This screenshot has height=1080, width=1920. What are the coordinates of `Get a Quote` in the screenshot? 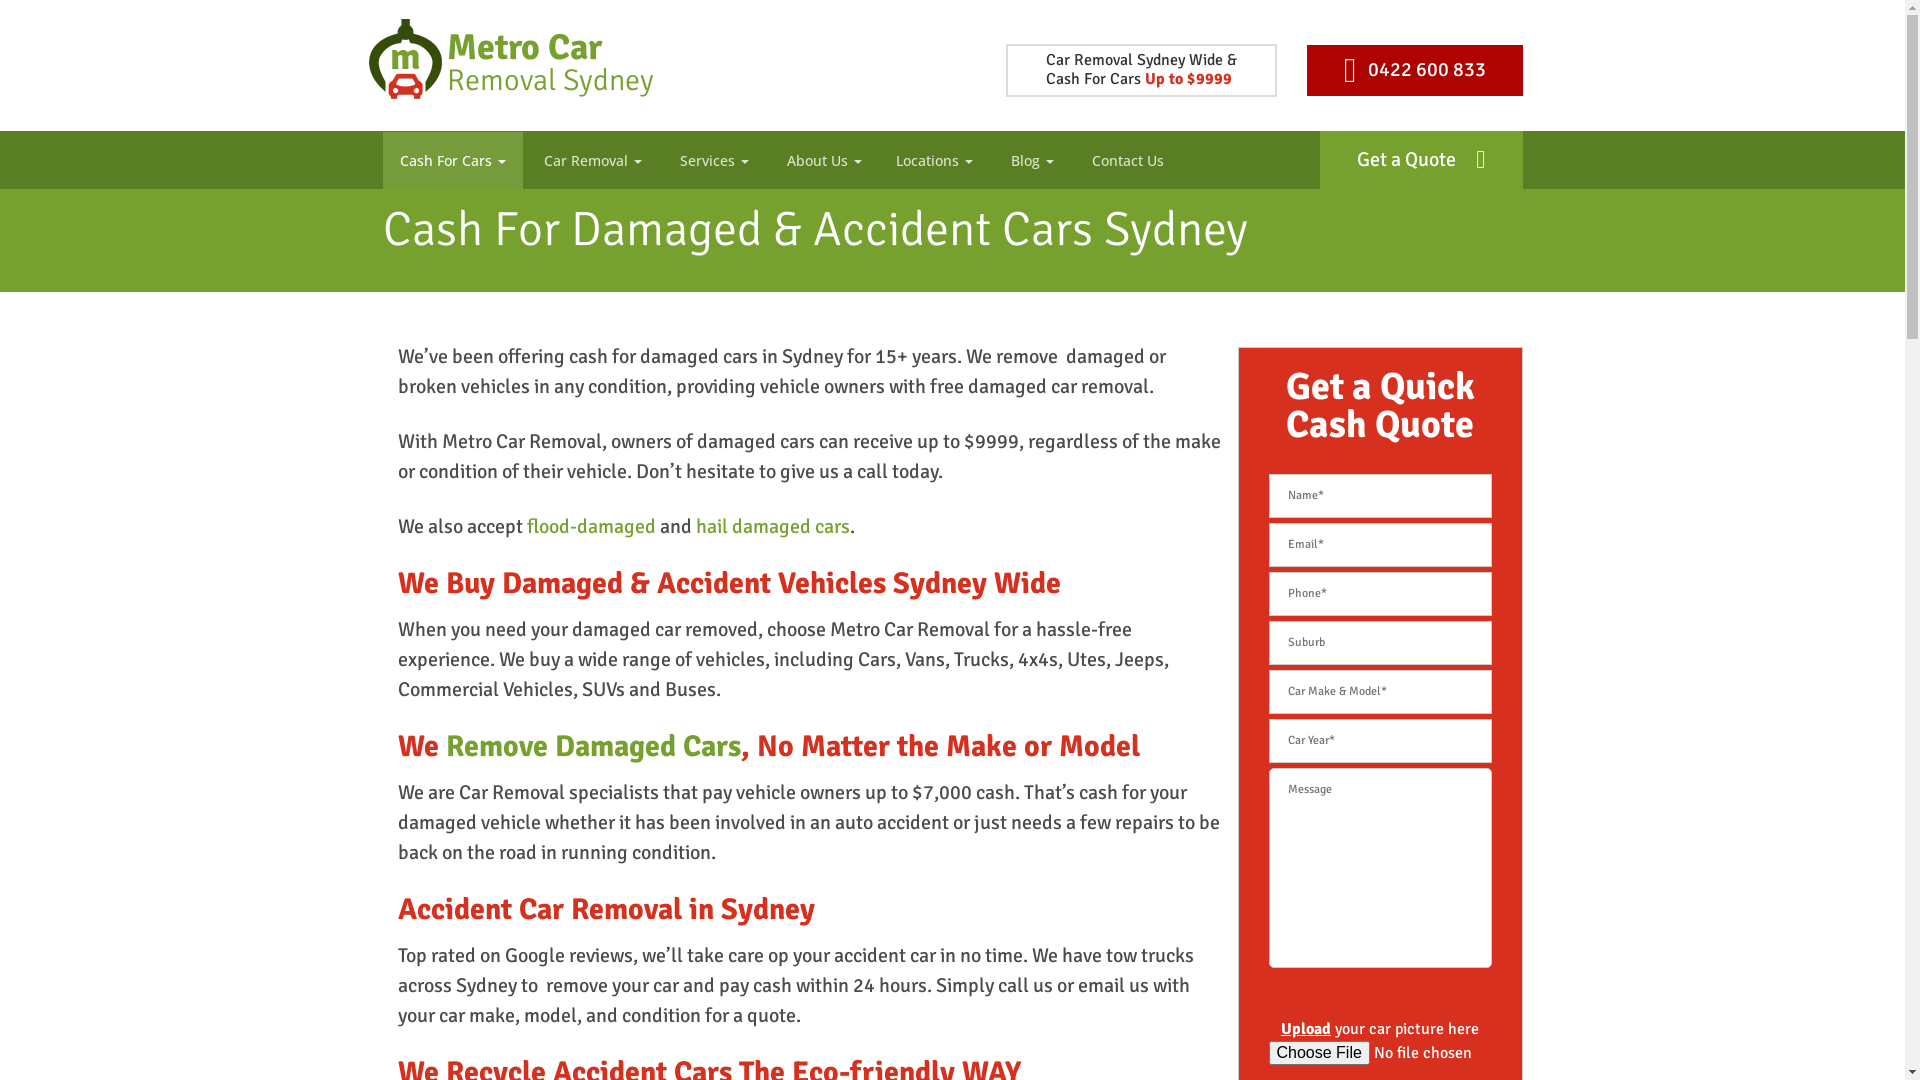 It's located at (1421, 160).